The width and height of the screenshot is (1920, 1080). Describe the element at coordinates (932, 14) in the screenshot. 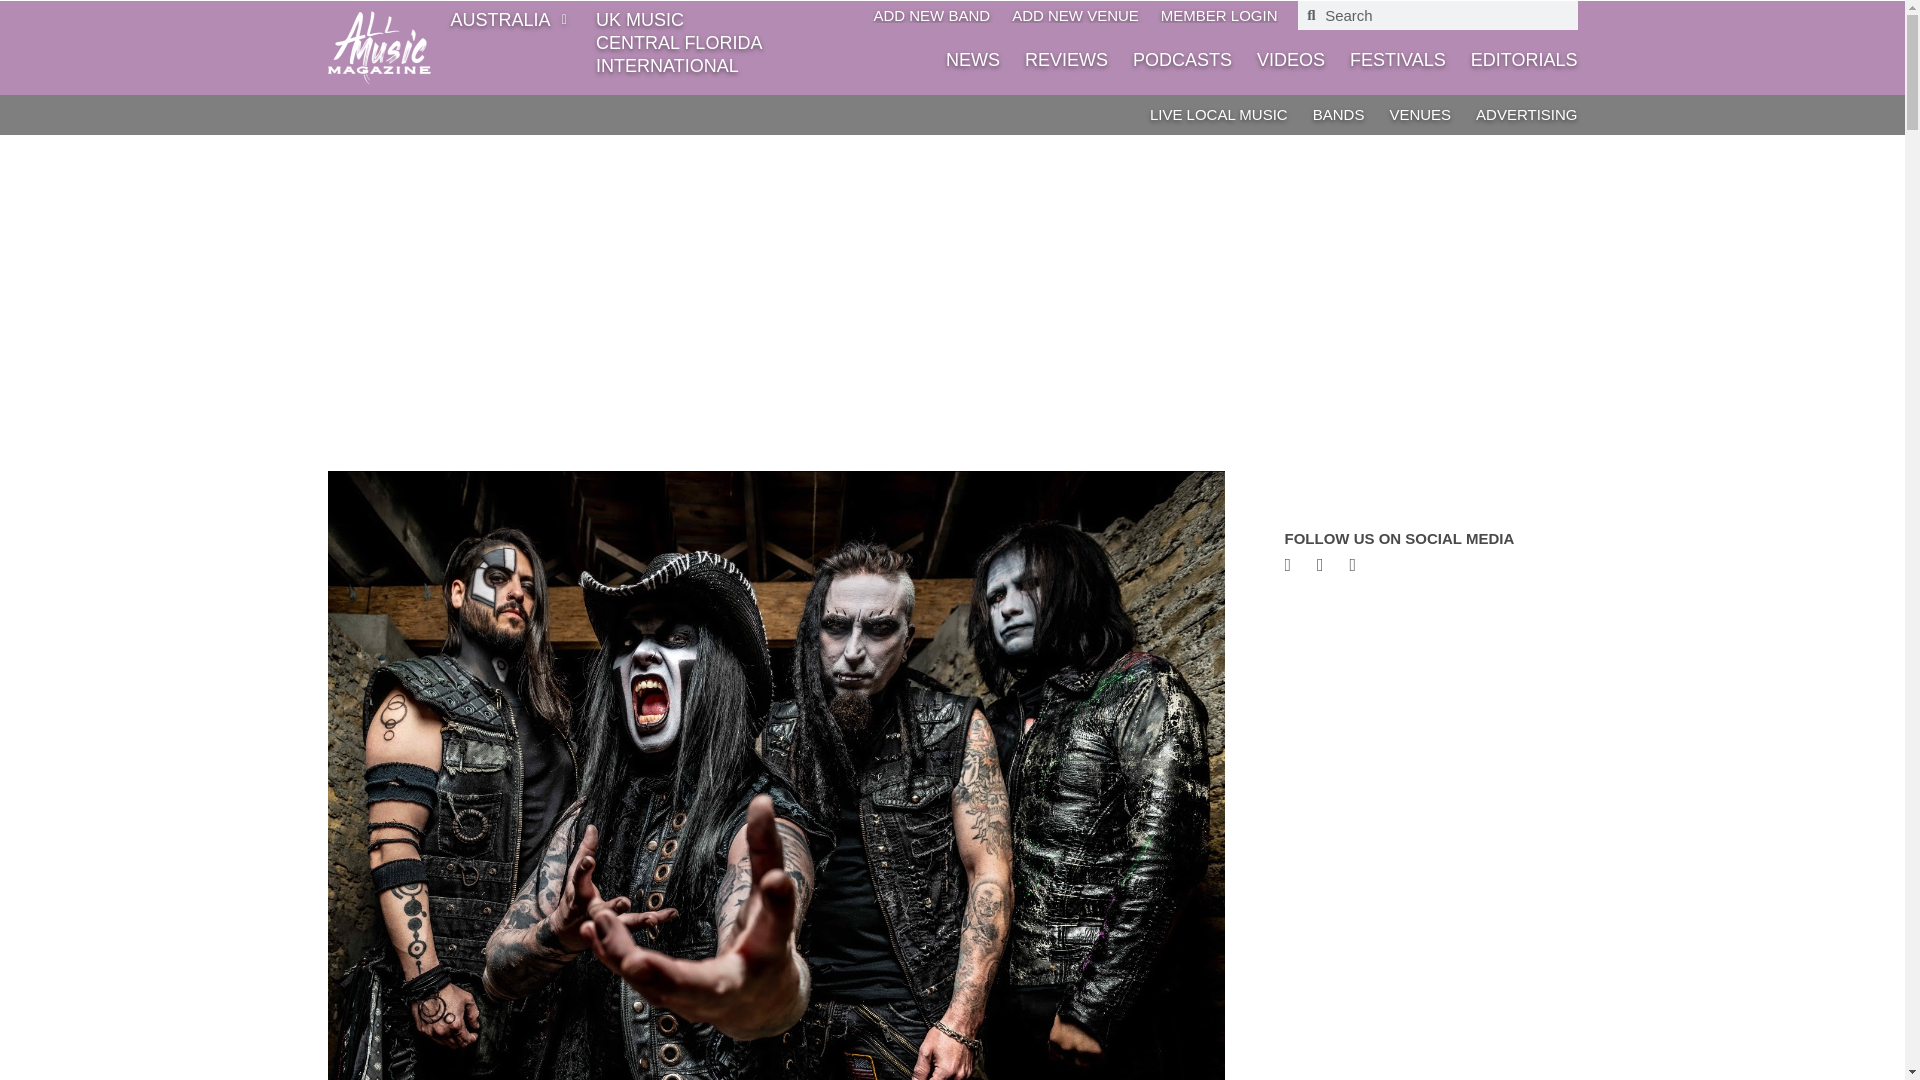

I see `ADD NEW BAND` at that location.